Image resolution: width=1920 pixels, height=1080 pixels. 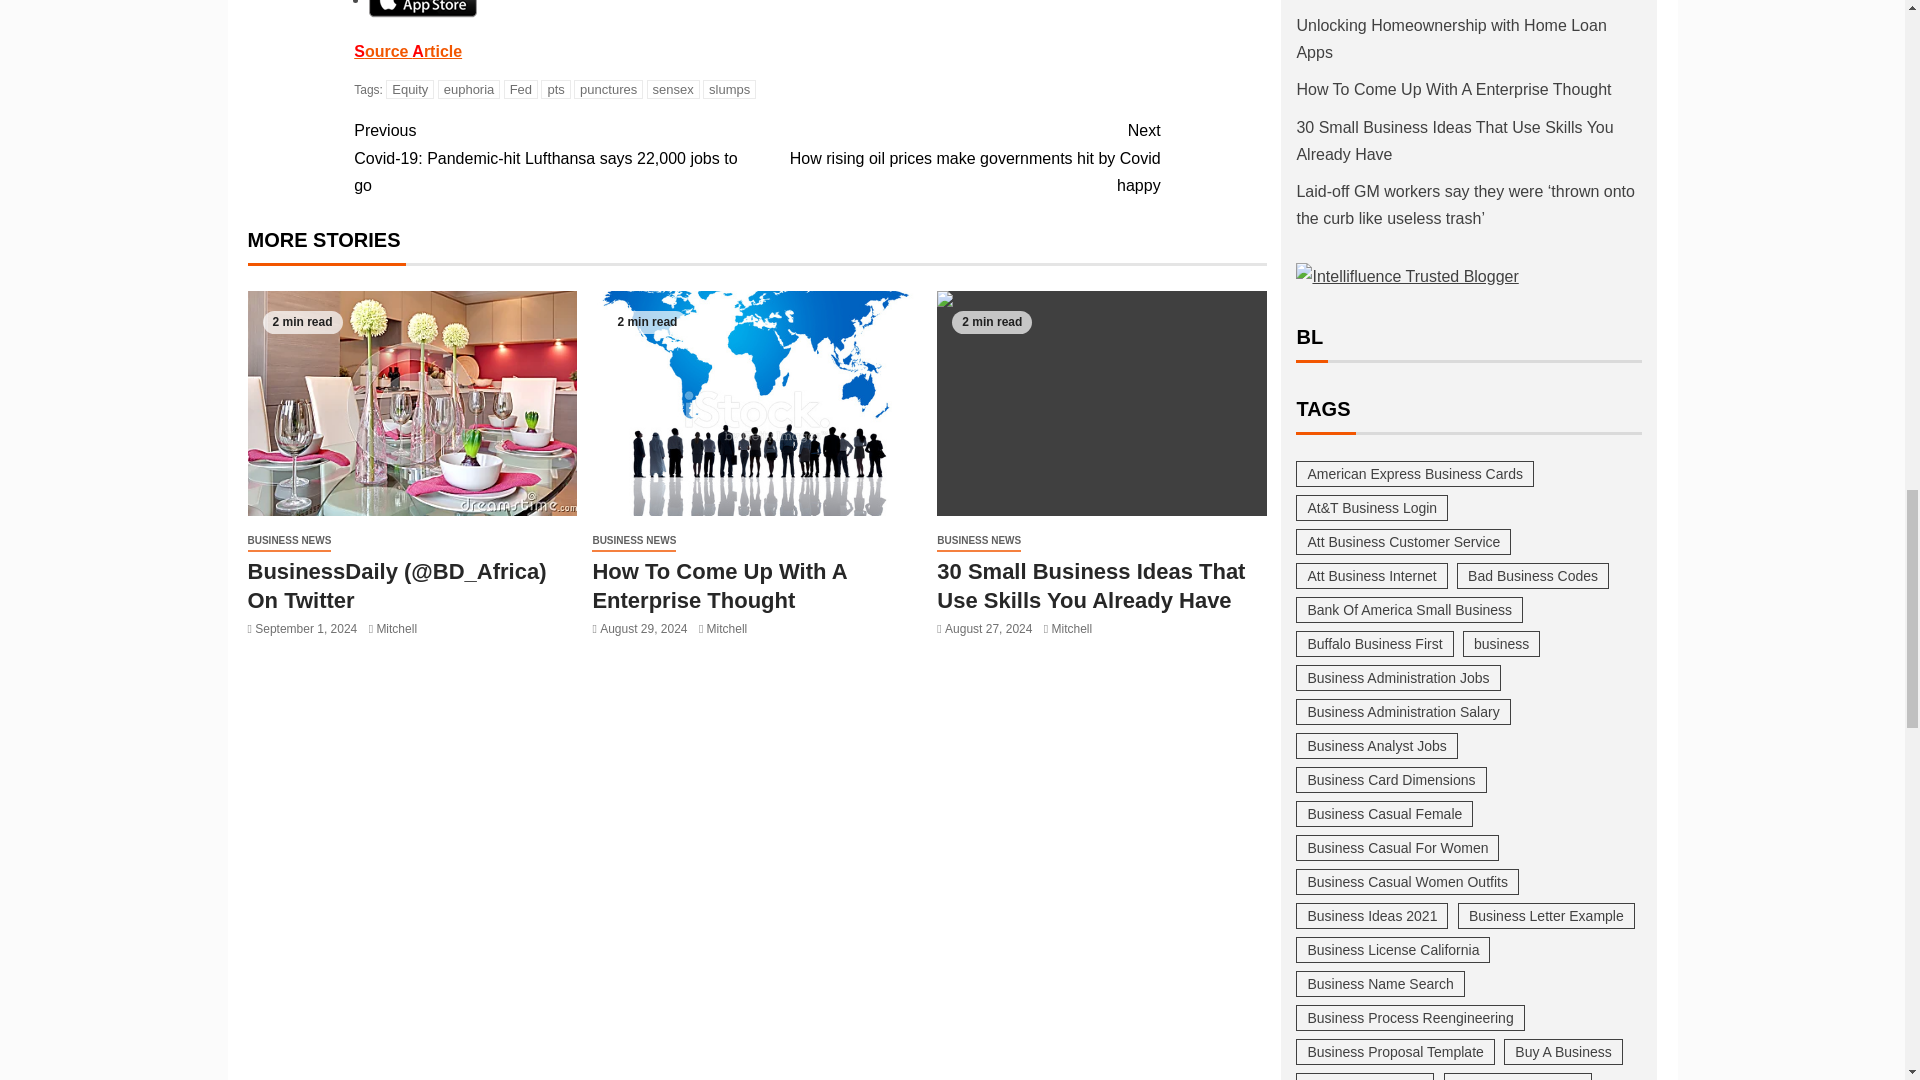 I want to click on sensex, so click(x=674, y=89).